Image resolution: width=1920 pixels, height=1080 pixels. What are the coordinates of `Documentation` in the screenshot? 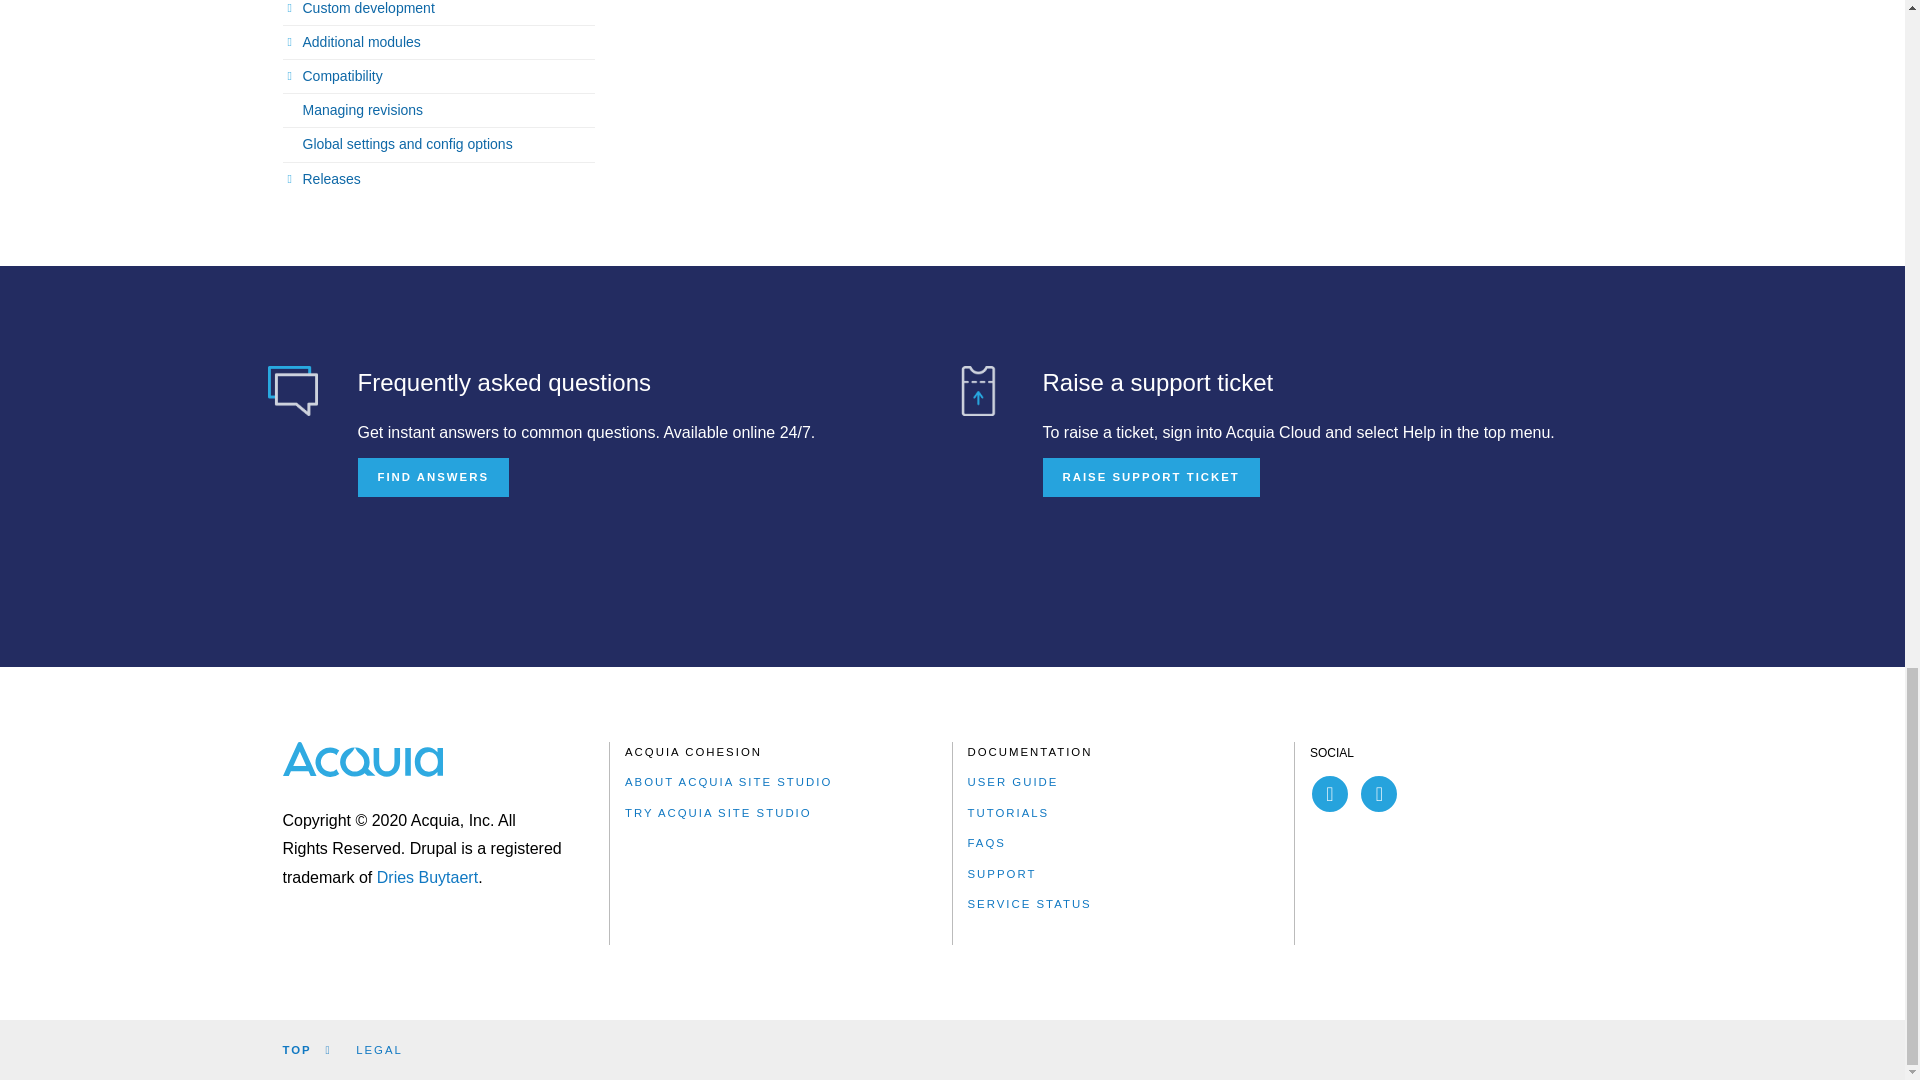 It's located at (1030, 752).